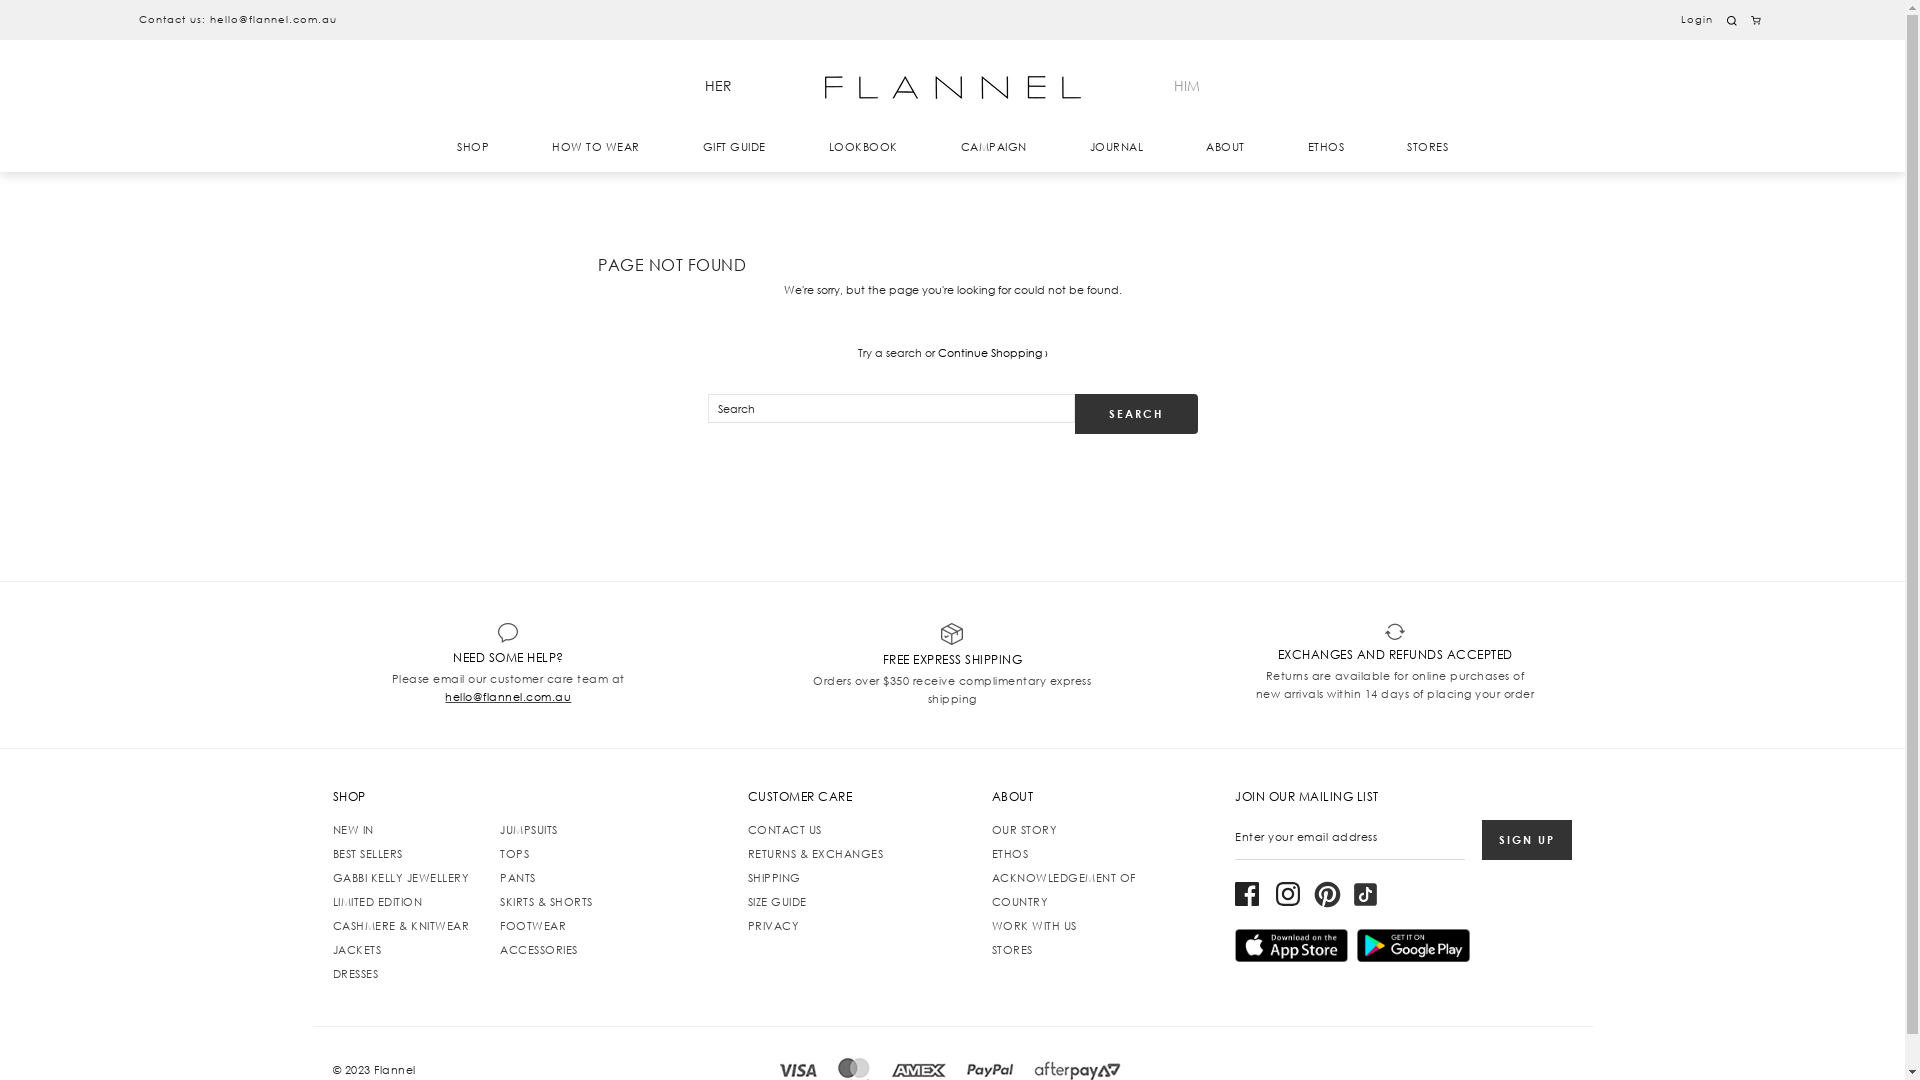 The height and width of the screenshot is (1080, 1920). Describe the element at coordinates (596, 147) in the screenshot. I see `HOW TO WEAR` at that location.